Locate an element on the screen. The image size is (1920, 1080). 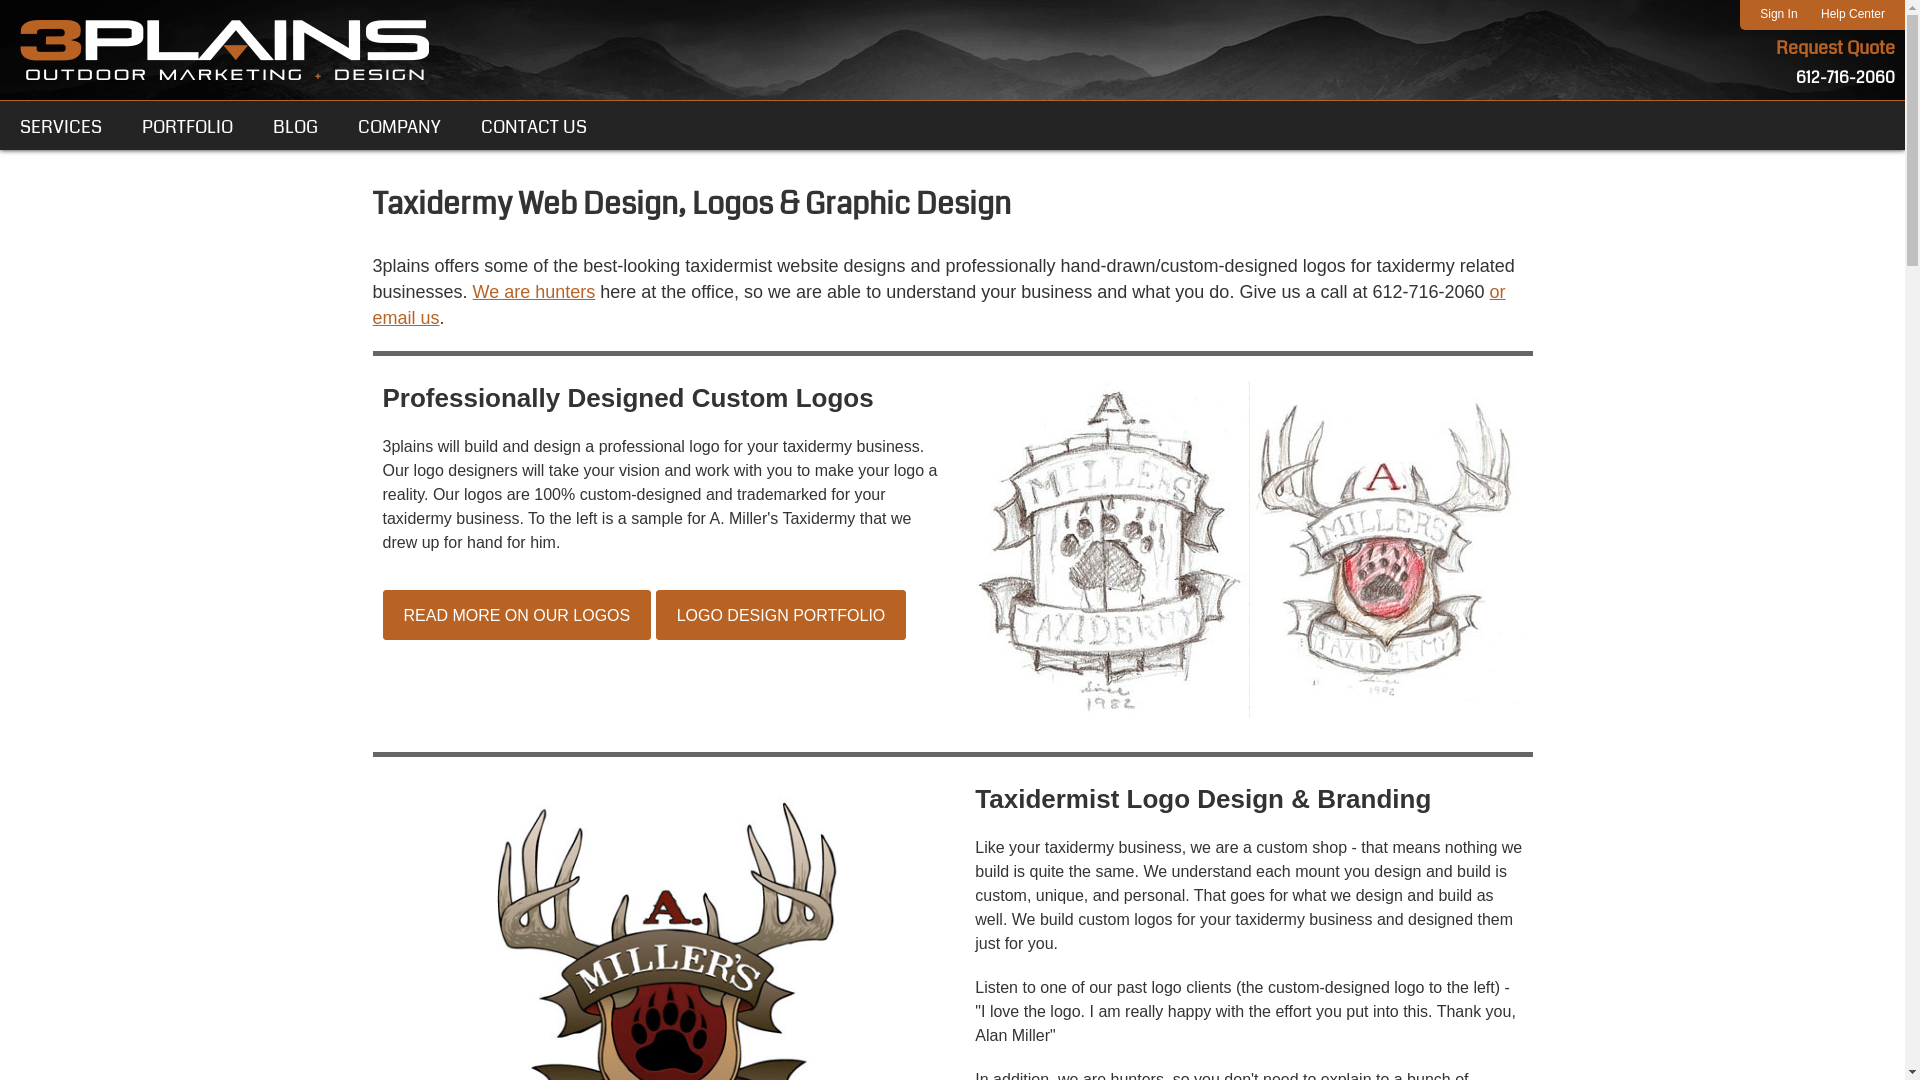
COMPANY is located at coordinates (400, 126).